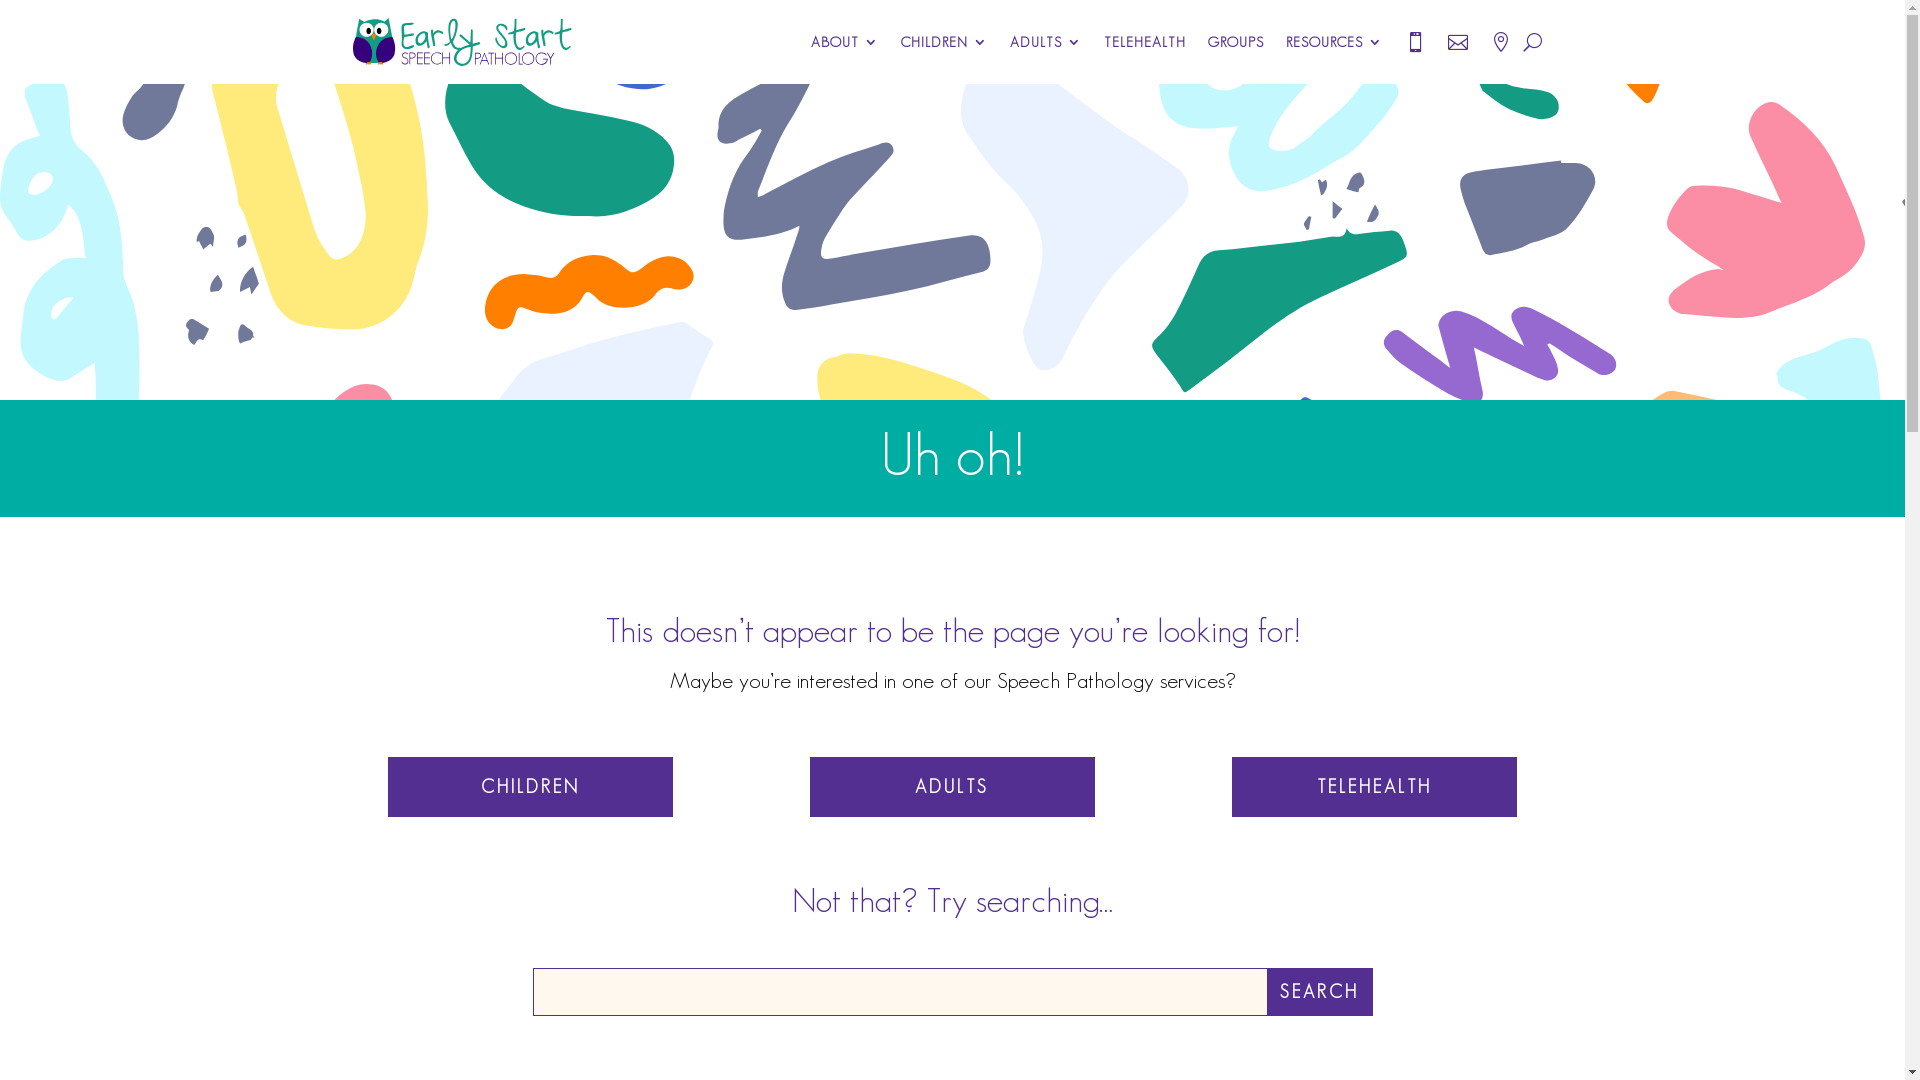 This screenshot has width=1920, height=1080. Describe the element at coordinates (844, 42) in the screenshot. I see `ABOUT` at that location.